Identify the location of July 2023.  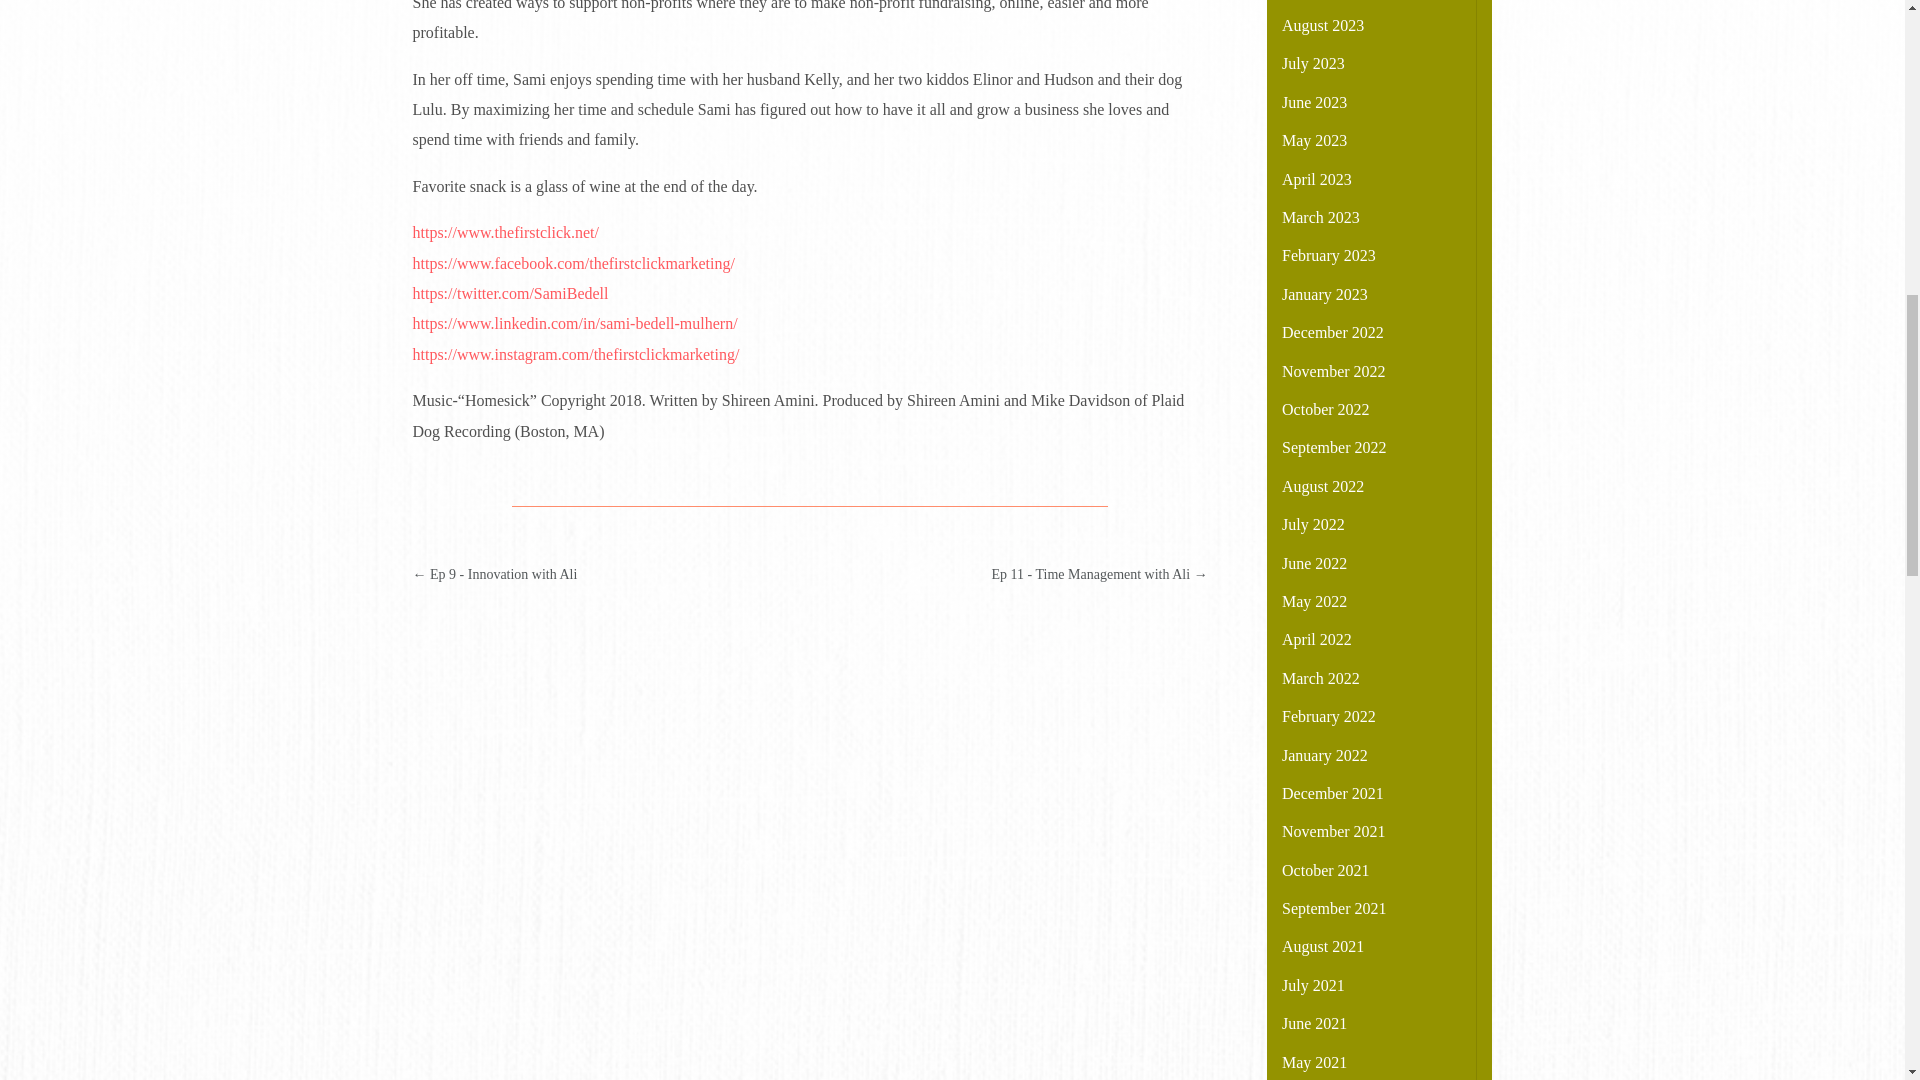
(1314, 64).